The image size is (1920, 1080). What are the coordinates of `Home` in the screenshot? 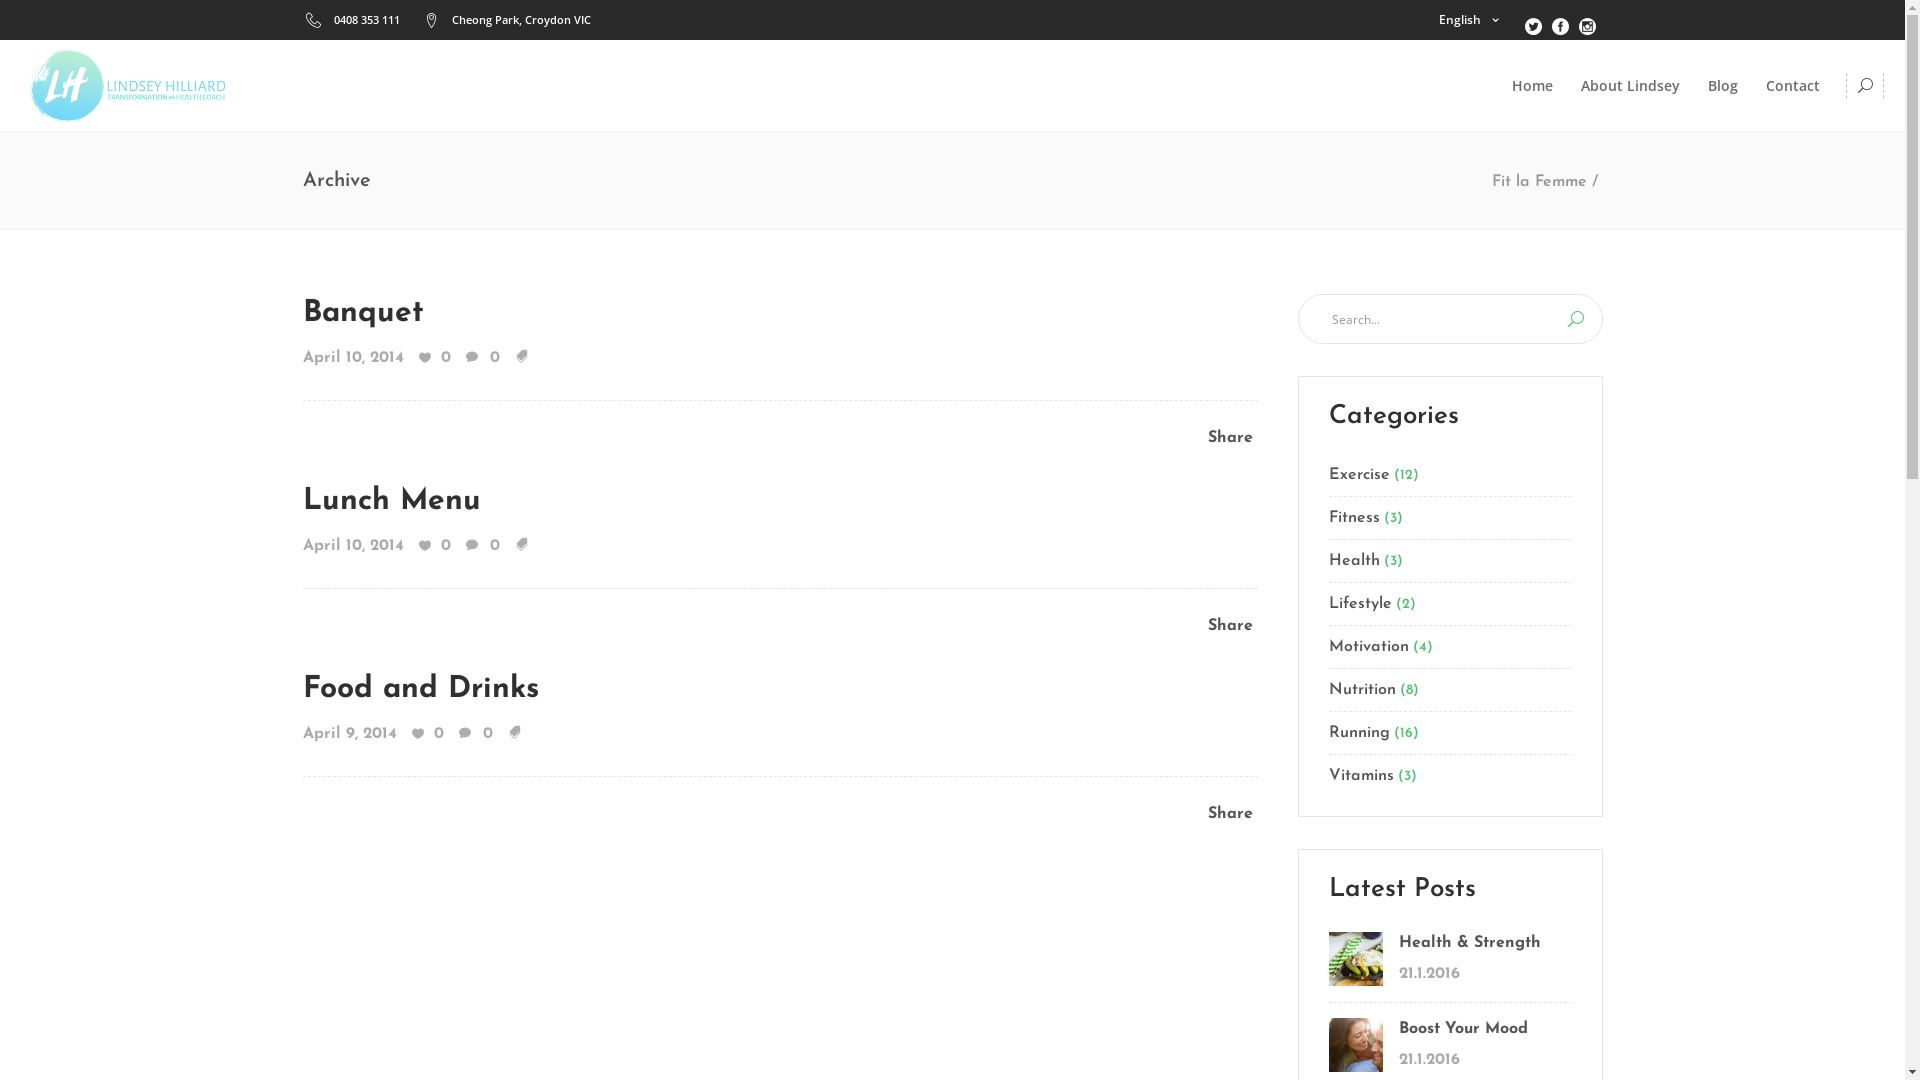 It's located at (1532, 86).